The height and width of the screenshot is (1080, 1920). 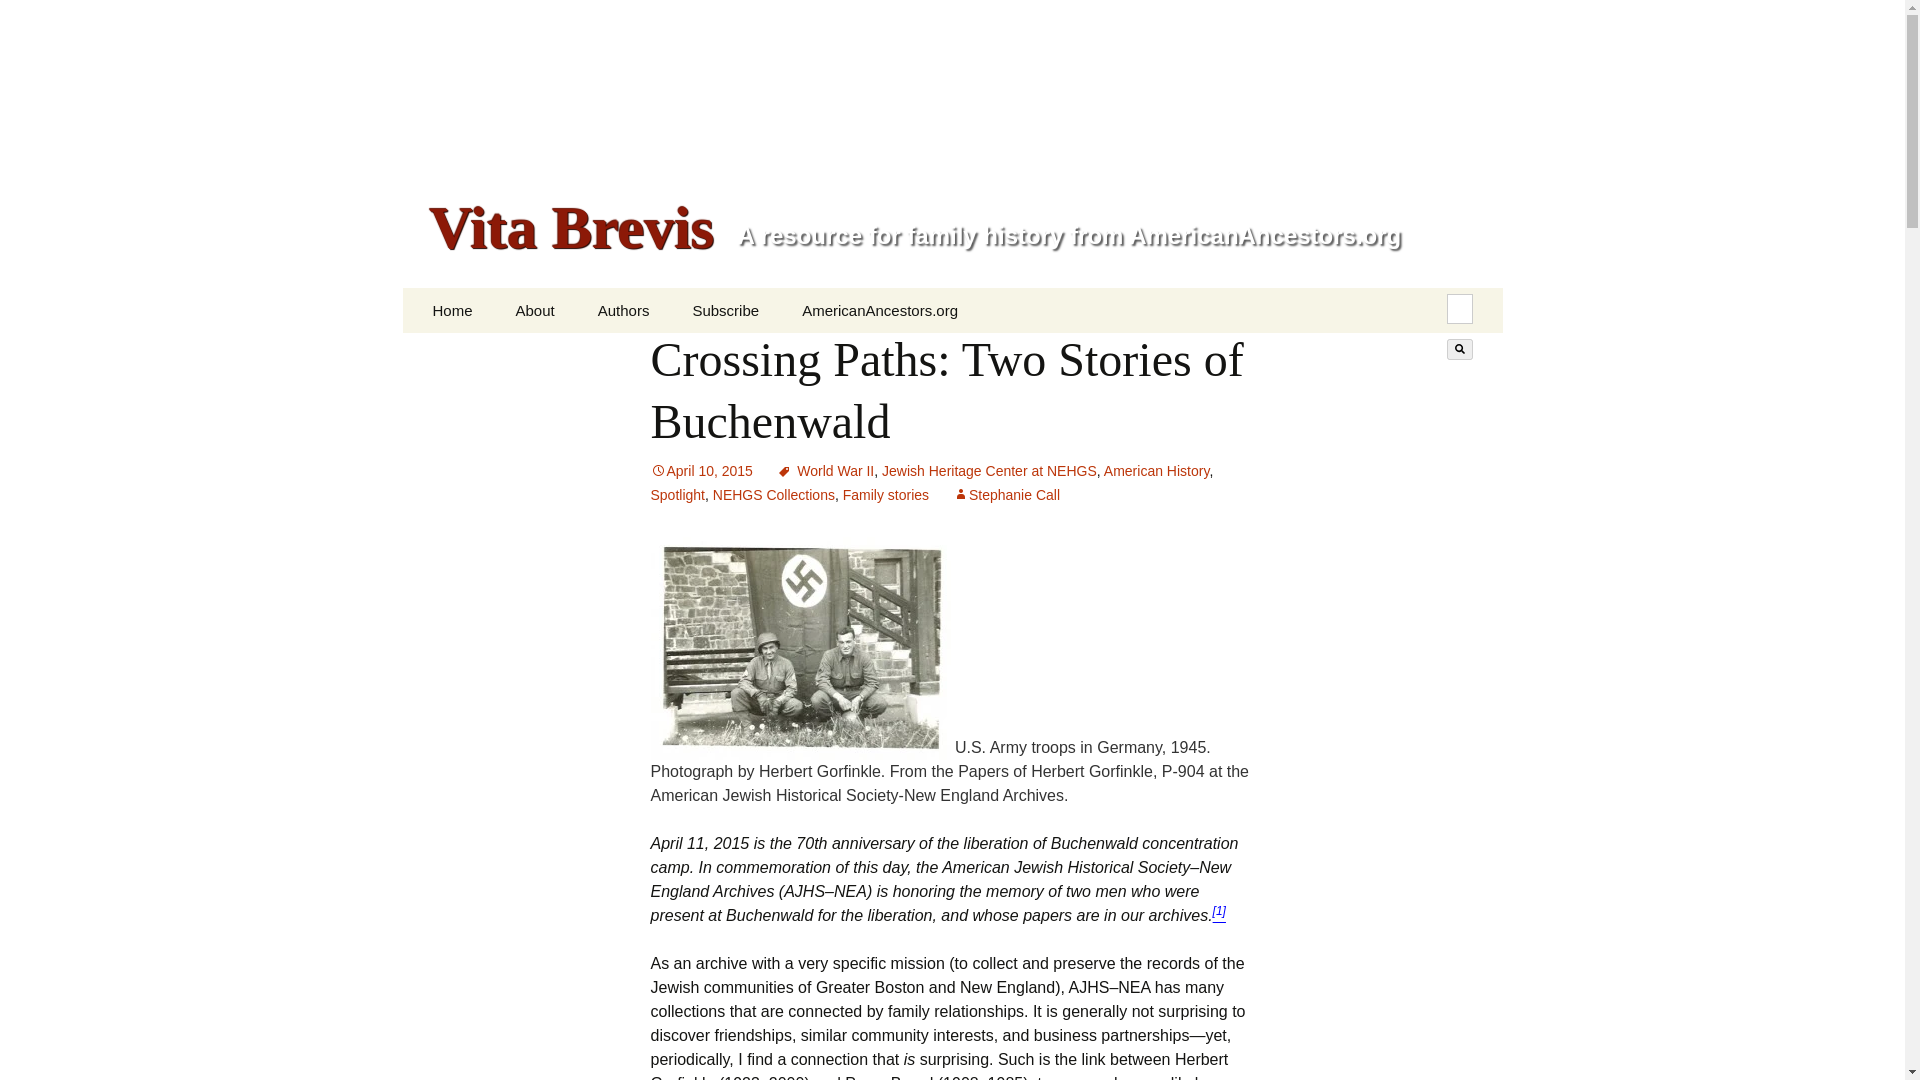 I want to click on Home, so click(x=452, y=310).